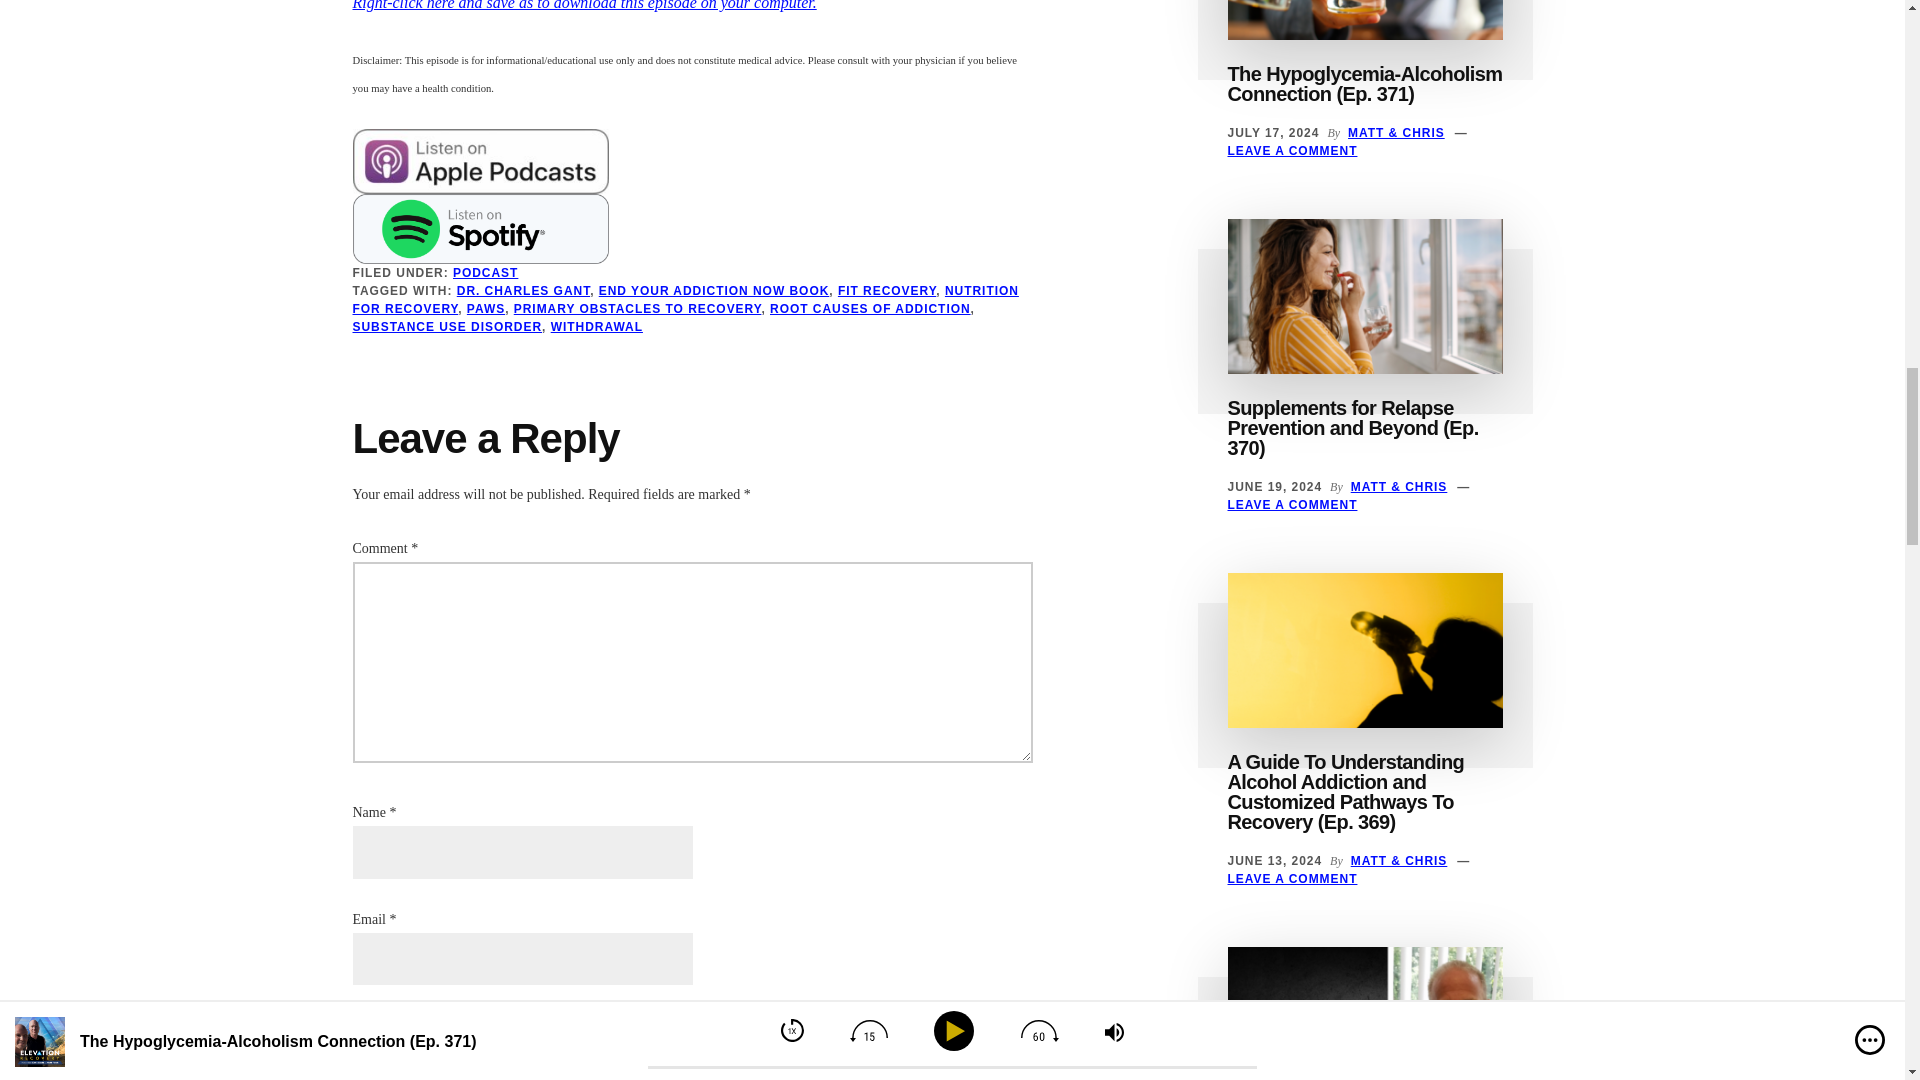  Describe the element at coordinates (638, 309) in the screenshot. I see `PRIMARY OBSTACLES TO RECOVERY` at that location.